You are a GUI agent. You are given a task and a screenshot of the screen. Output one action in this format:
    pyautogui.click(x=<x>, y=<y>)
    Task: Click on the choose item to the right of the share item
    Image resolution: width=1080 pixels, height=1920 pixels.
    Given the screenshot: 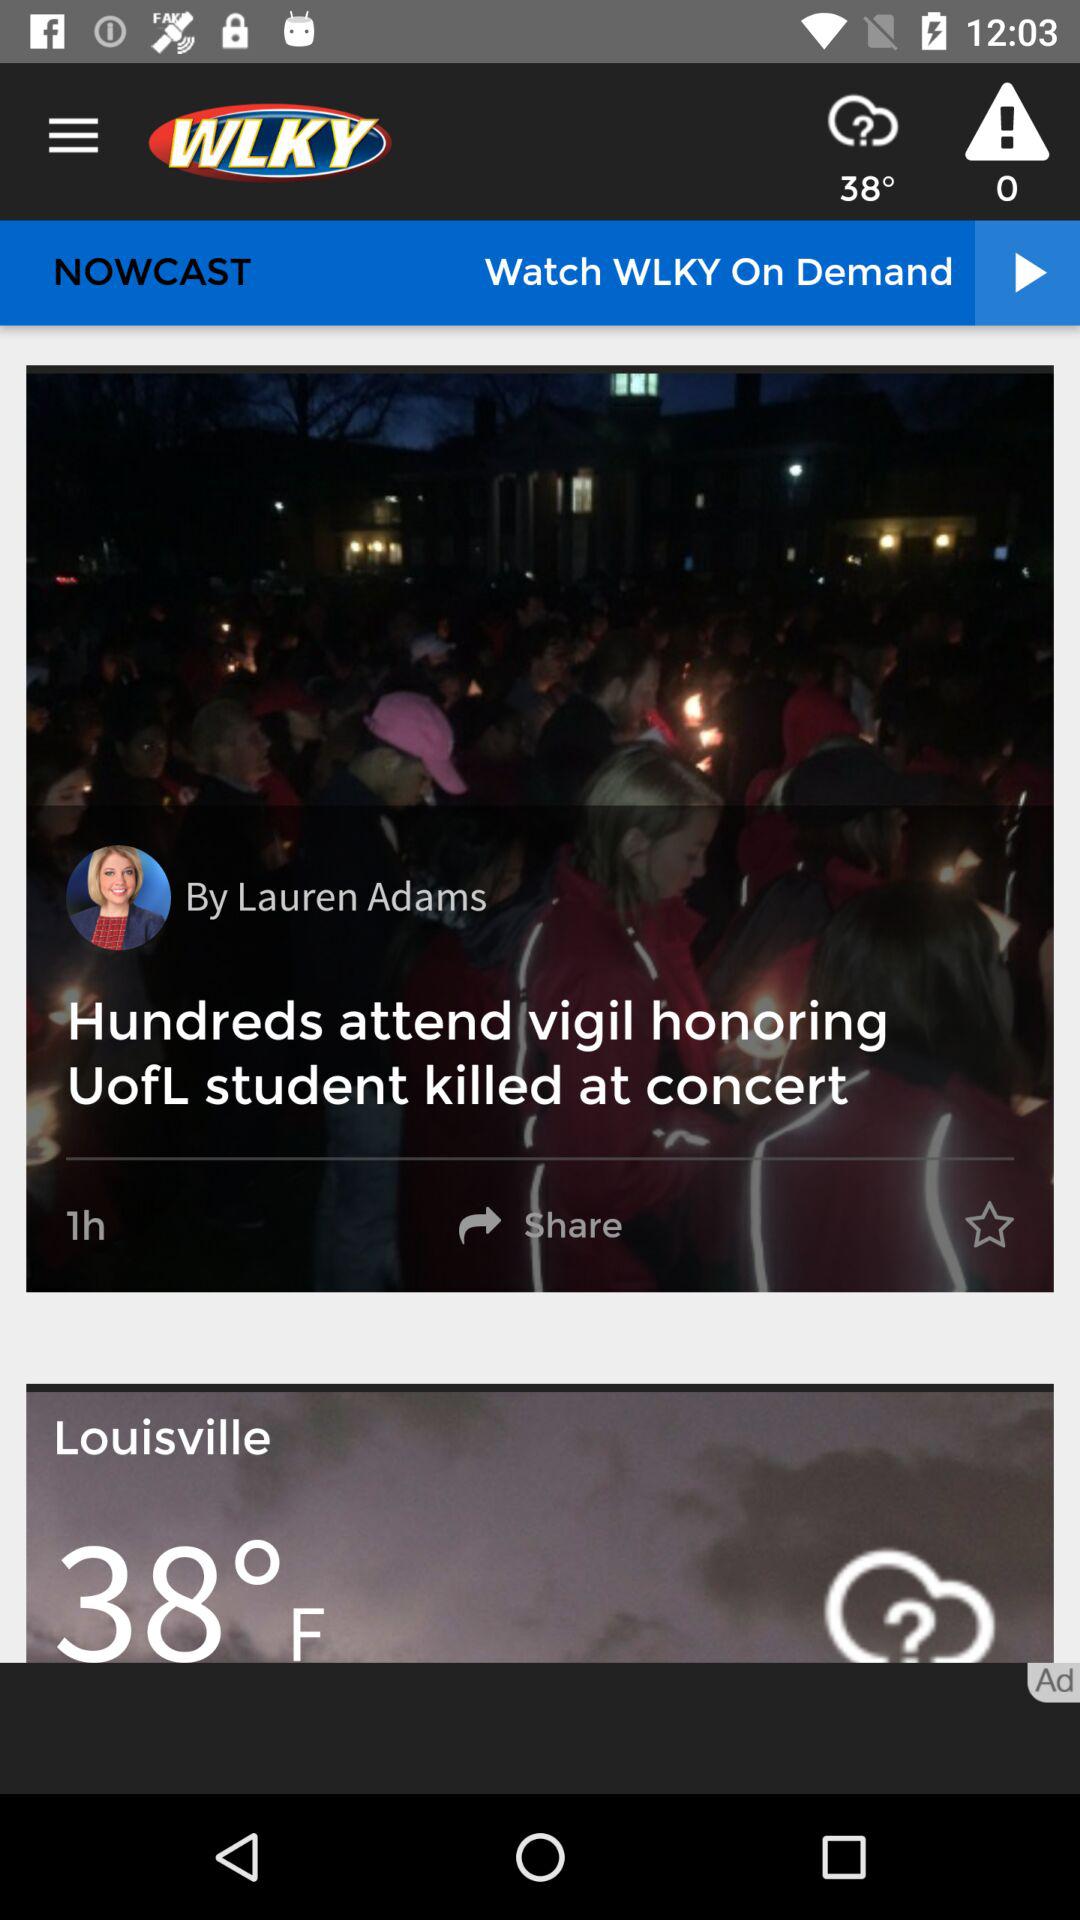 What is the action you would take?
    pyautogui.click(x=989, y=1226)
    